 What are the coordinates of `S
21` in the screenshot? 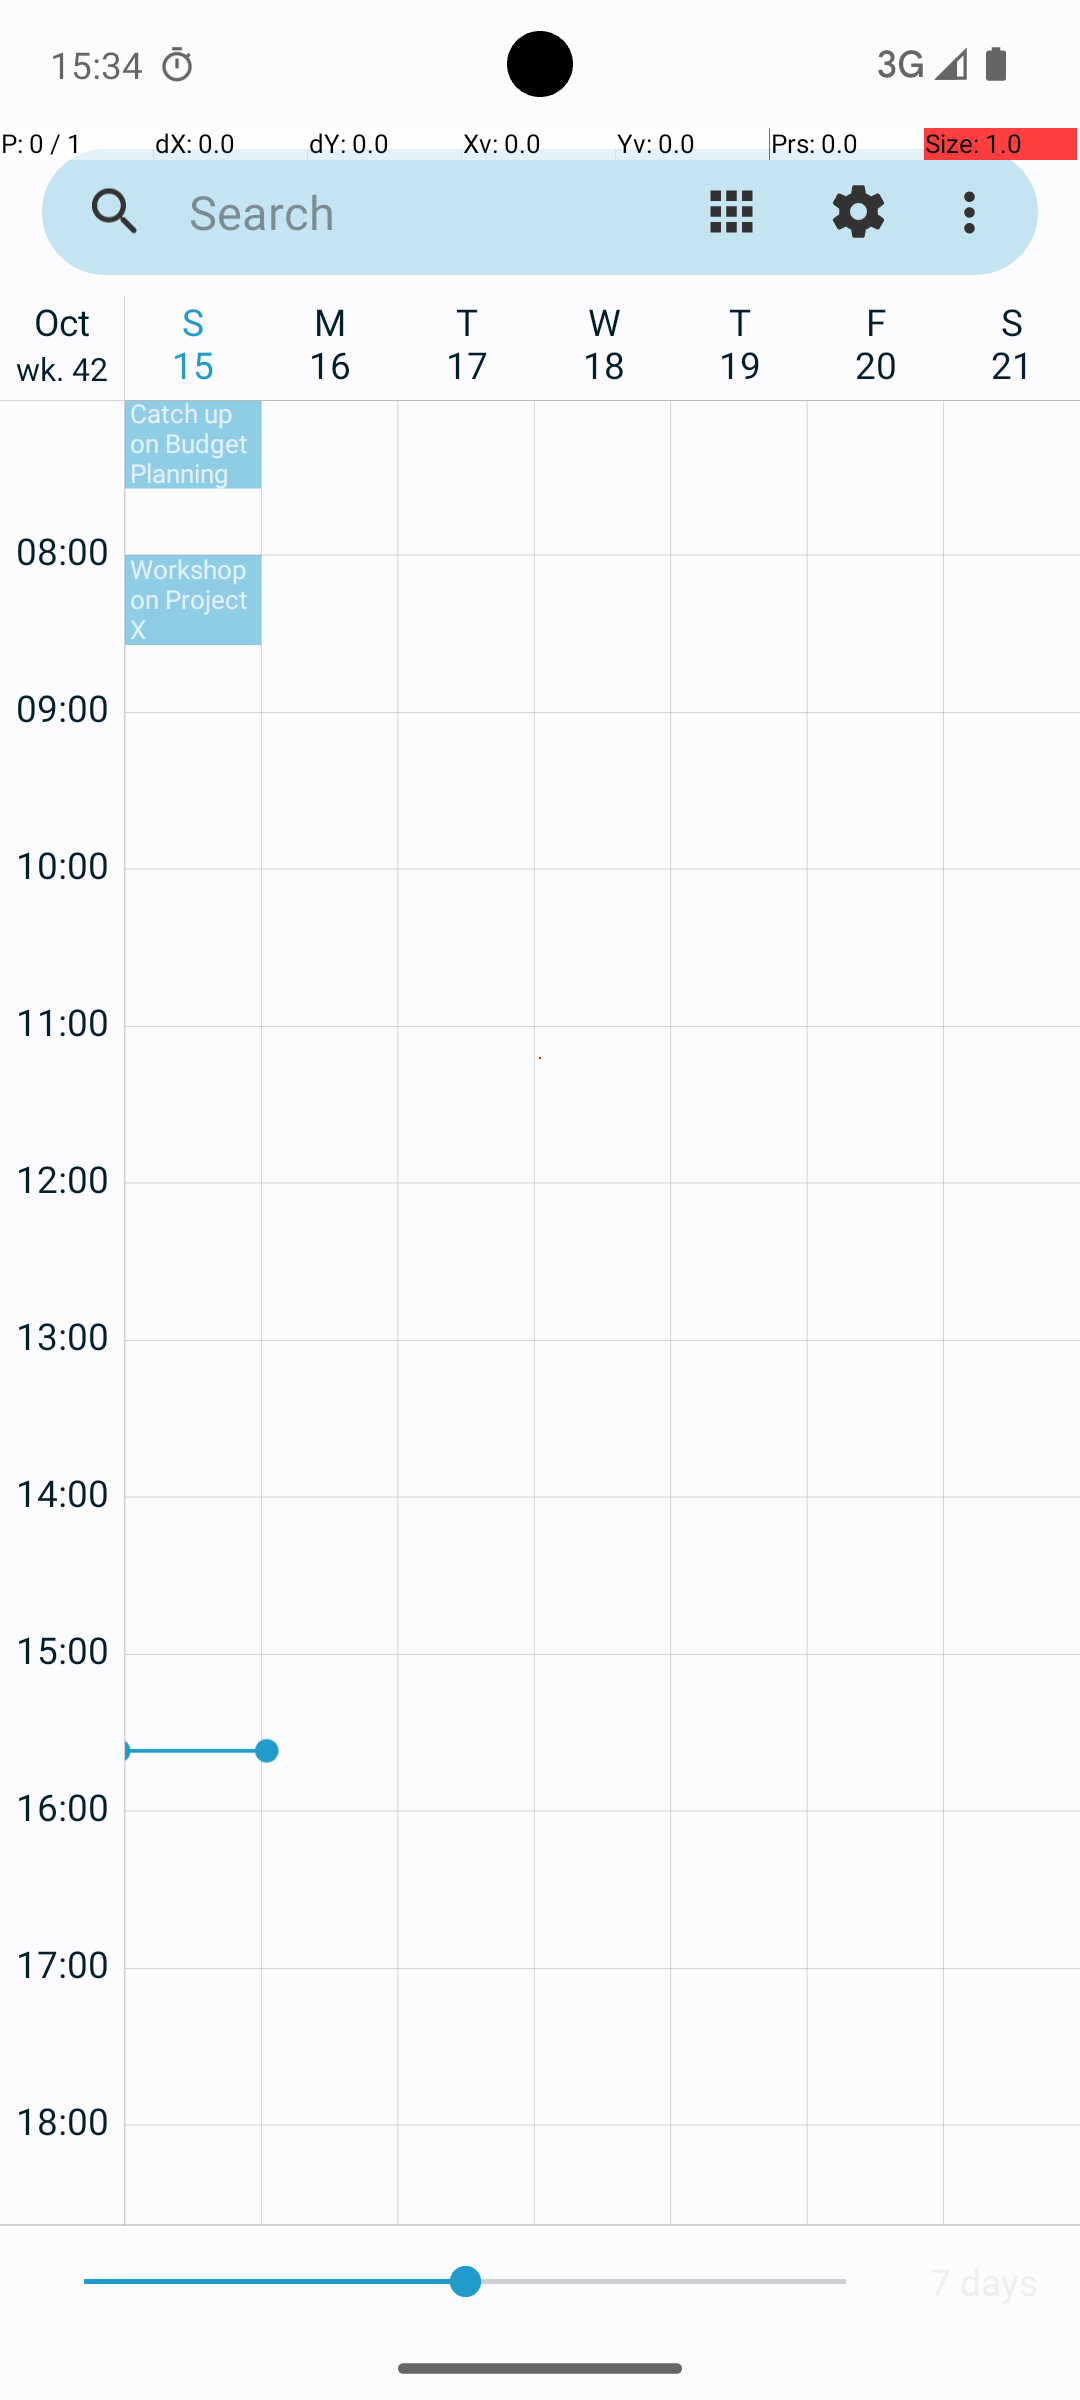 It's located at (1012, 343).